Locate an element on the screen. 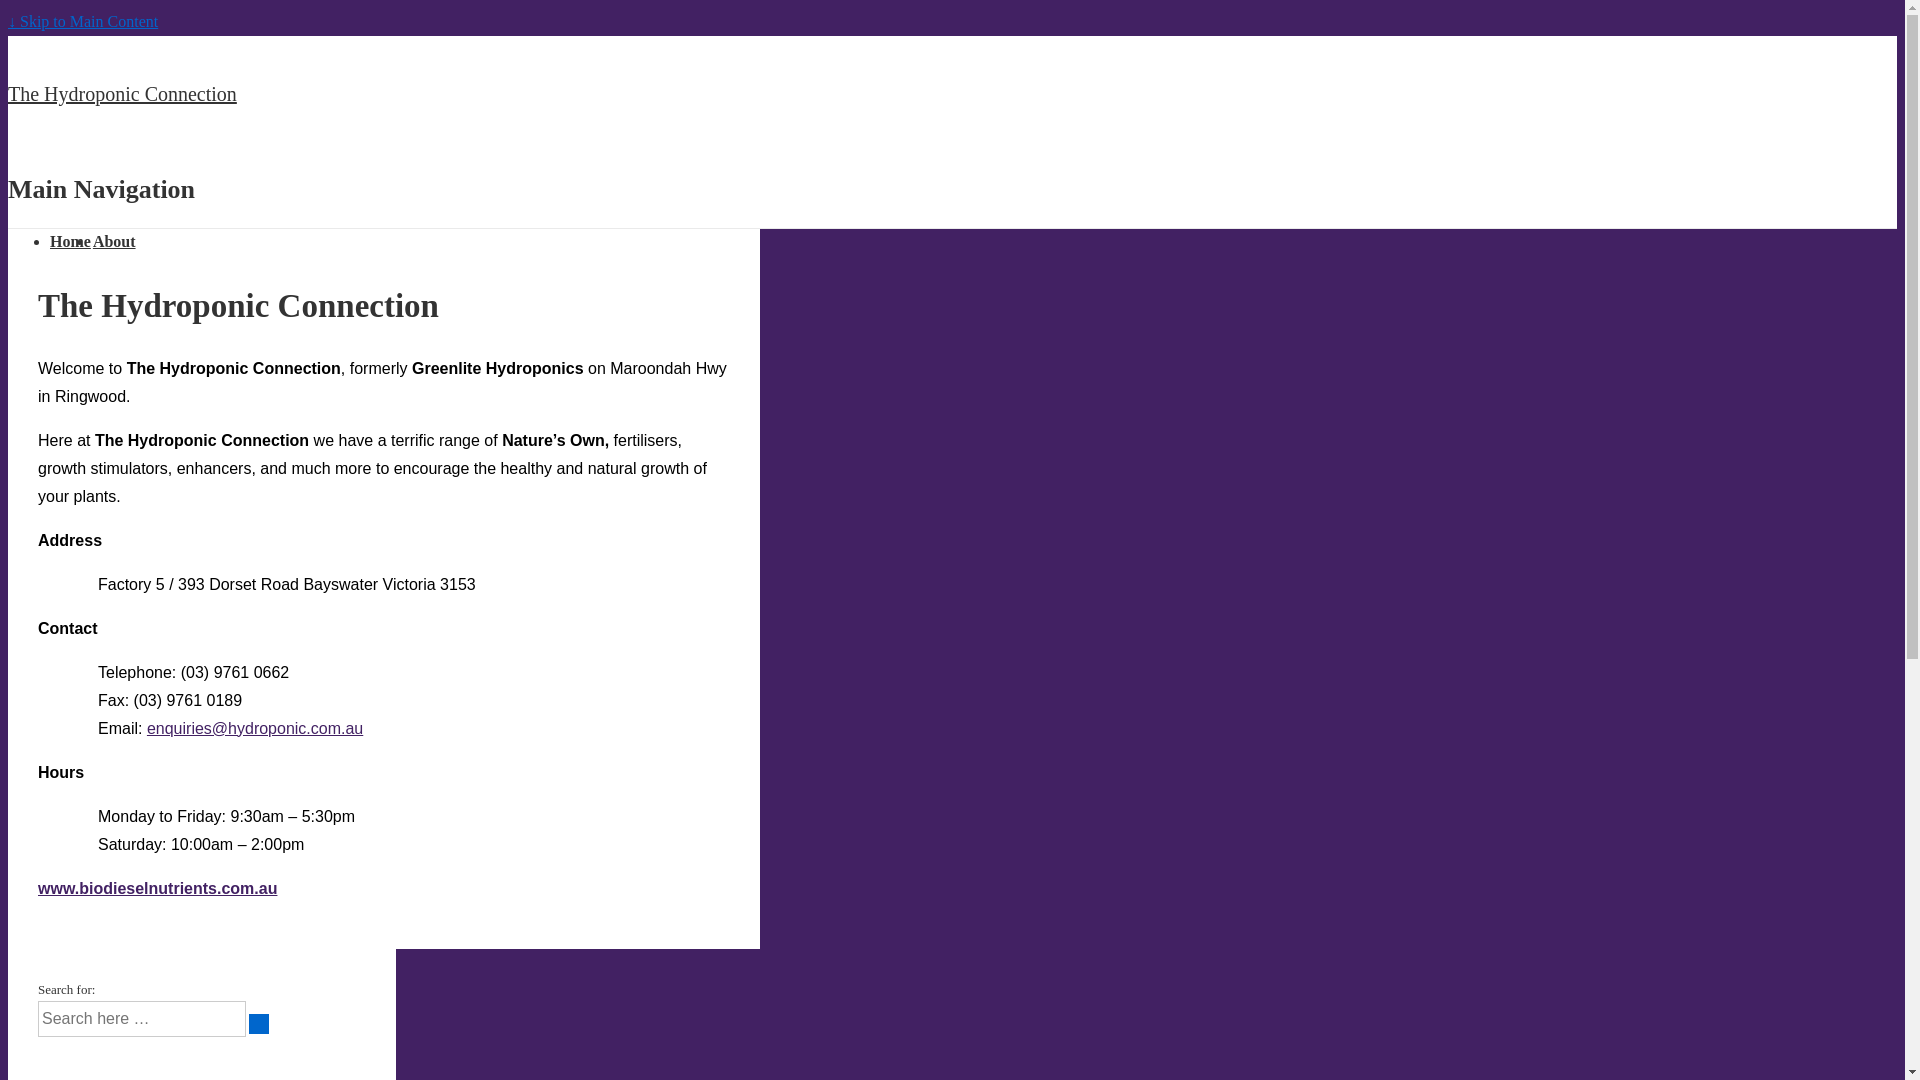 This screenshot has height=1080, width=1920. The Hydroponic Connection is located at coordinates (122, 94).